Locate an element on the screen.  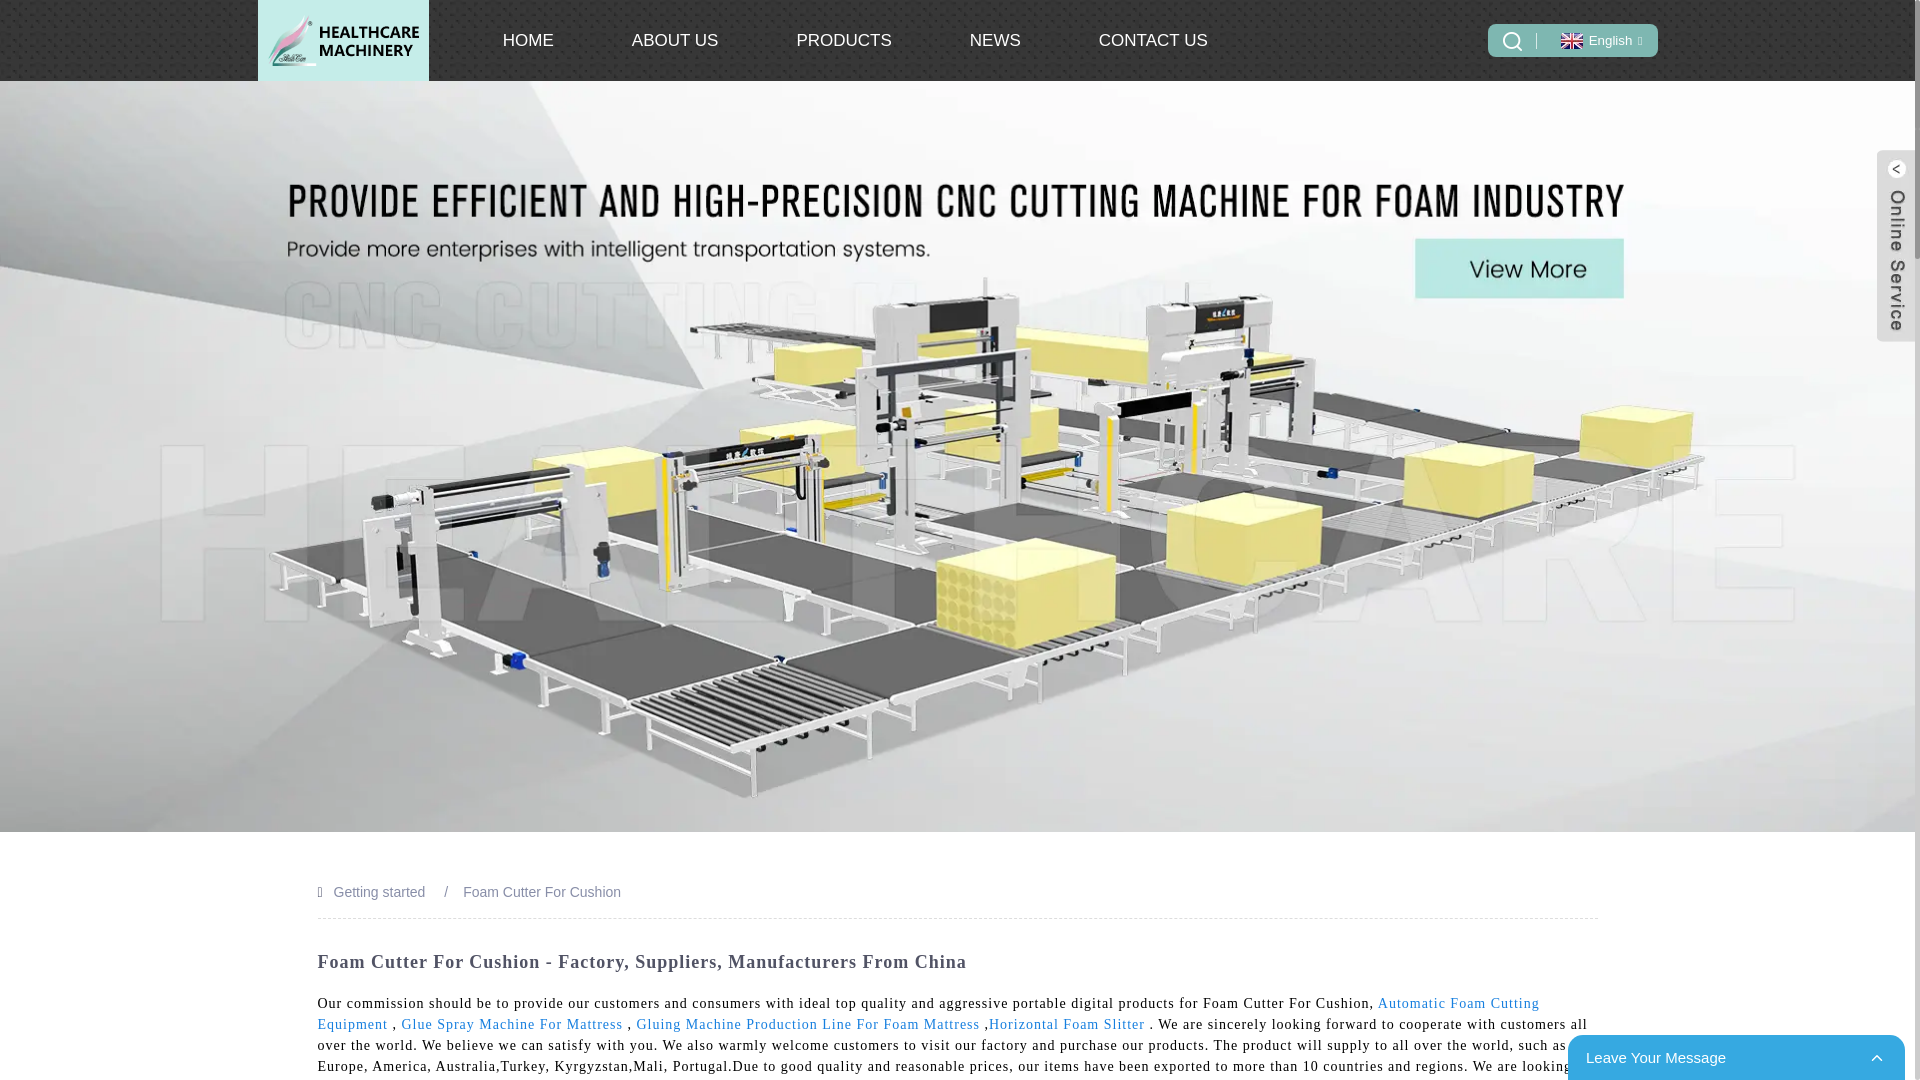
Gluing Machine Production Line For Foam Mattress is located at coordinates (807, 1024).